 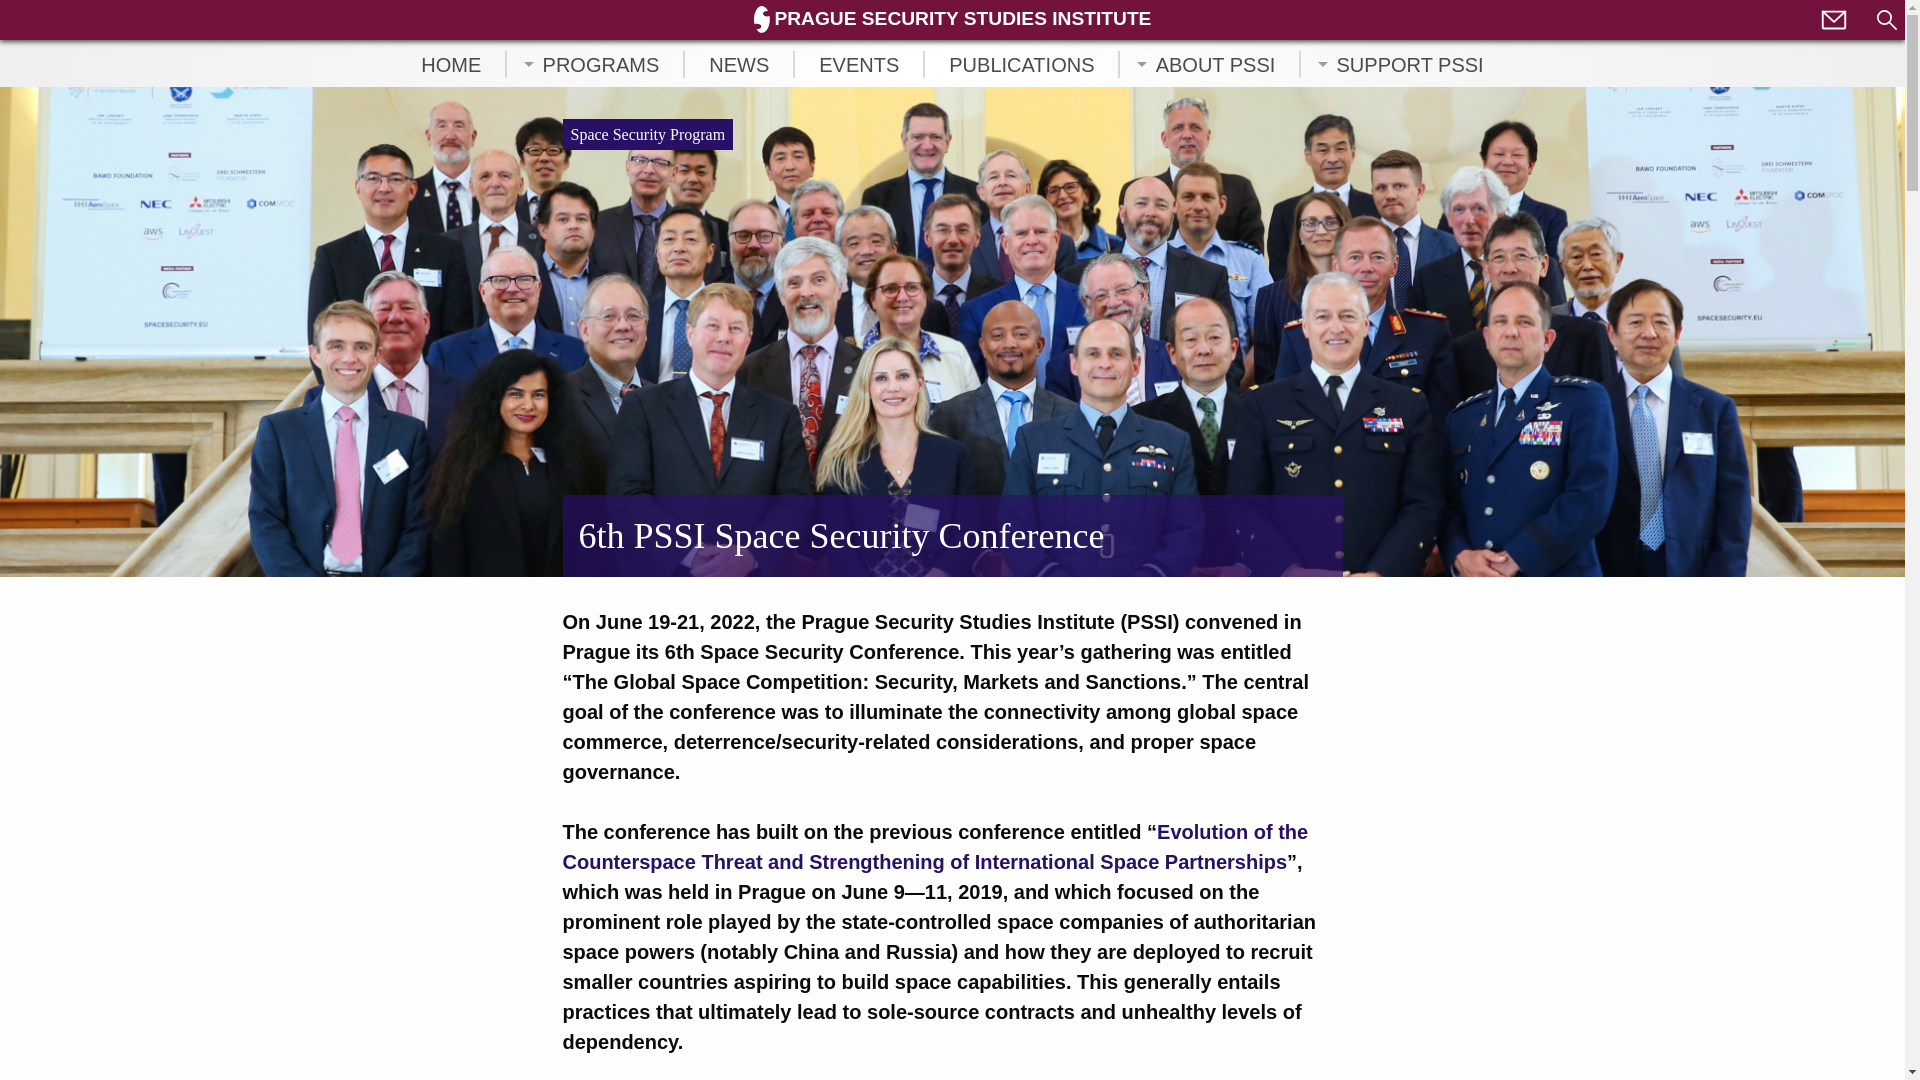 What do you see at coordinates (1021, 63) in the screenshot?
I see `Publications` at bounding box center [1021, 63].